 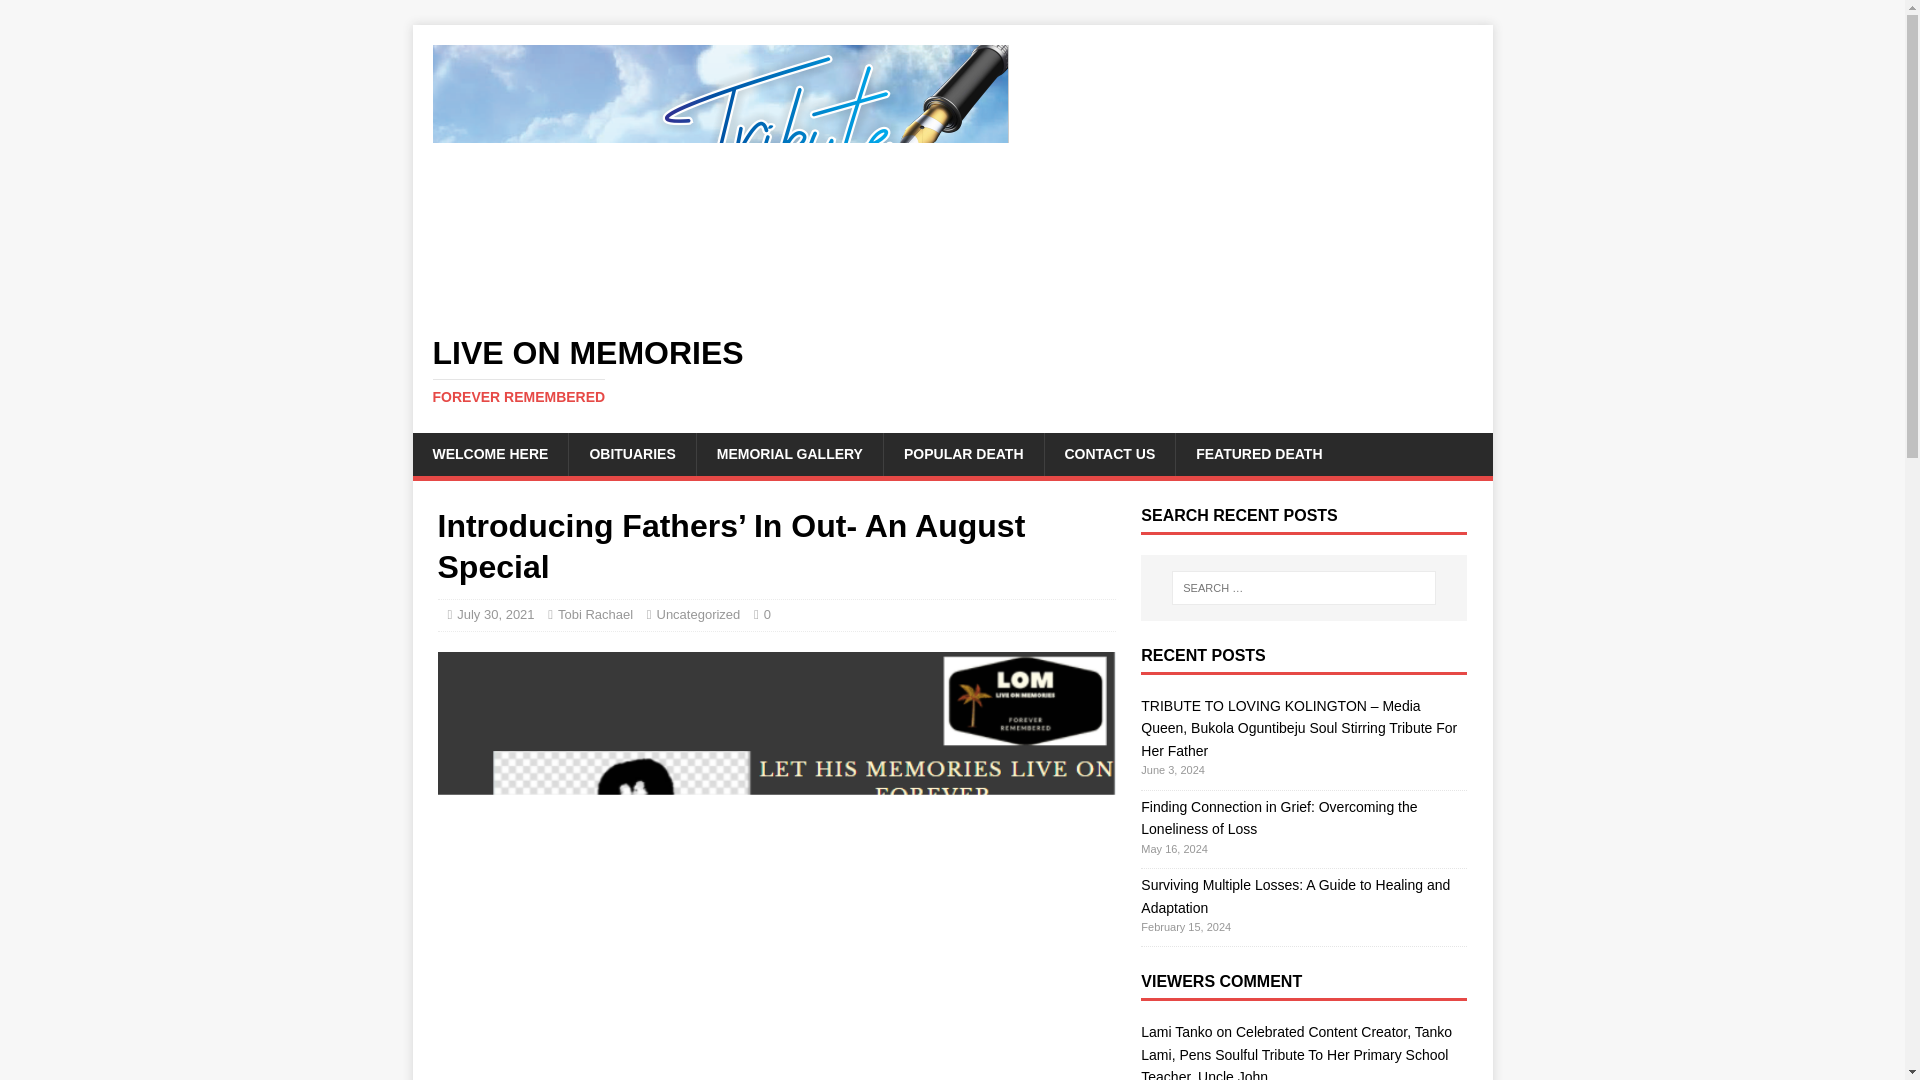 I want to click on Live on Memories , so click(x=952, y=370).